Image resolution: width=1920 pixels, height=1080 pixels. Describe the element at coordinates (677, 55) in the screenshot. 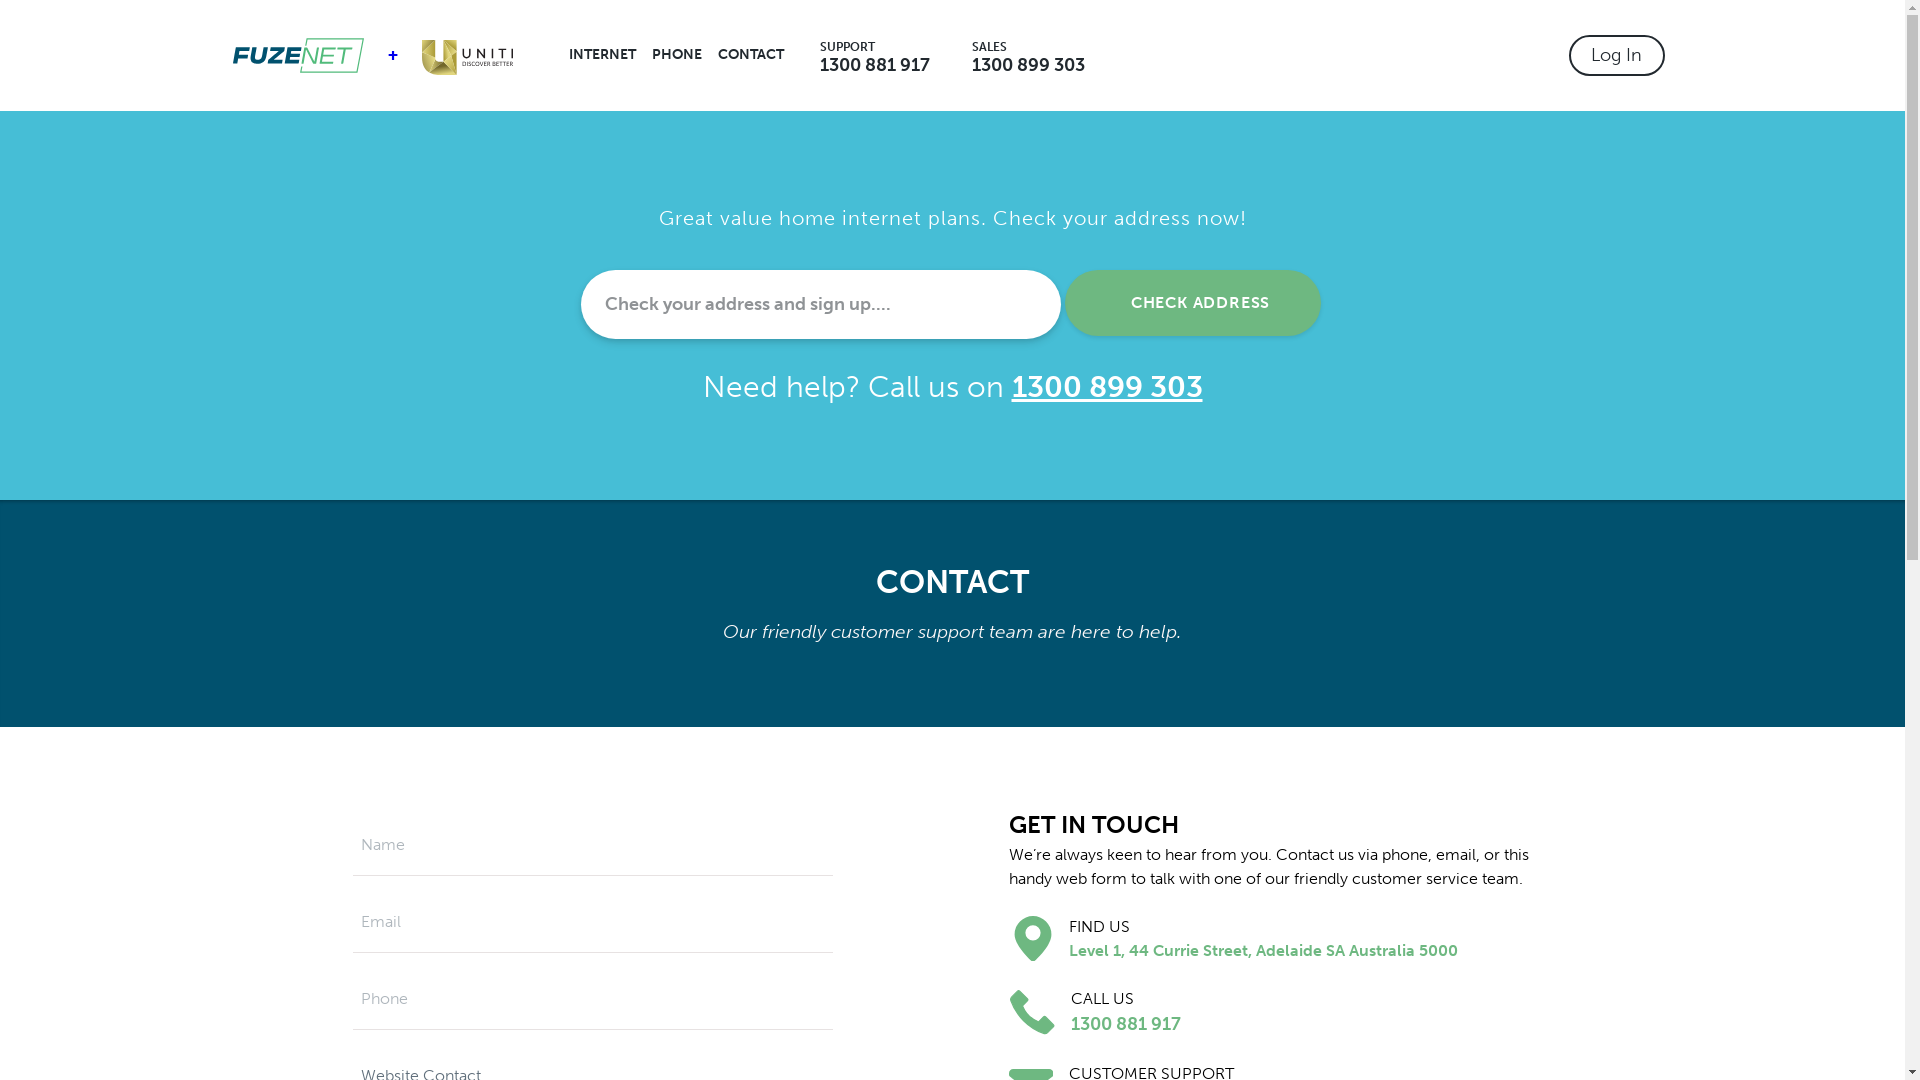

I see `PHONE` at that location.